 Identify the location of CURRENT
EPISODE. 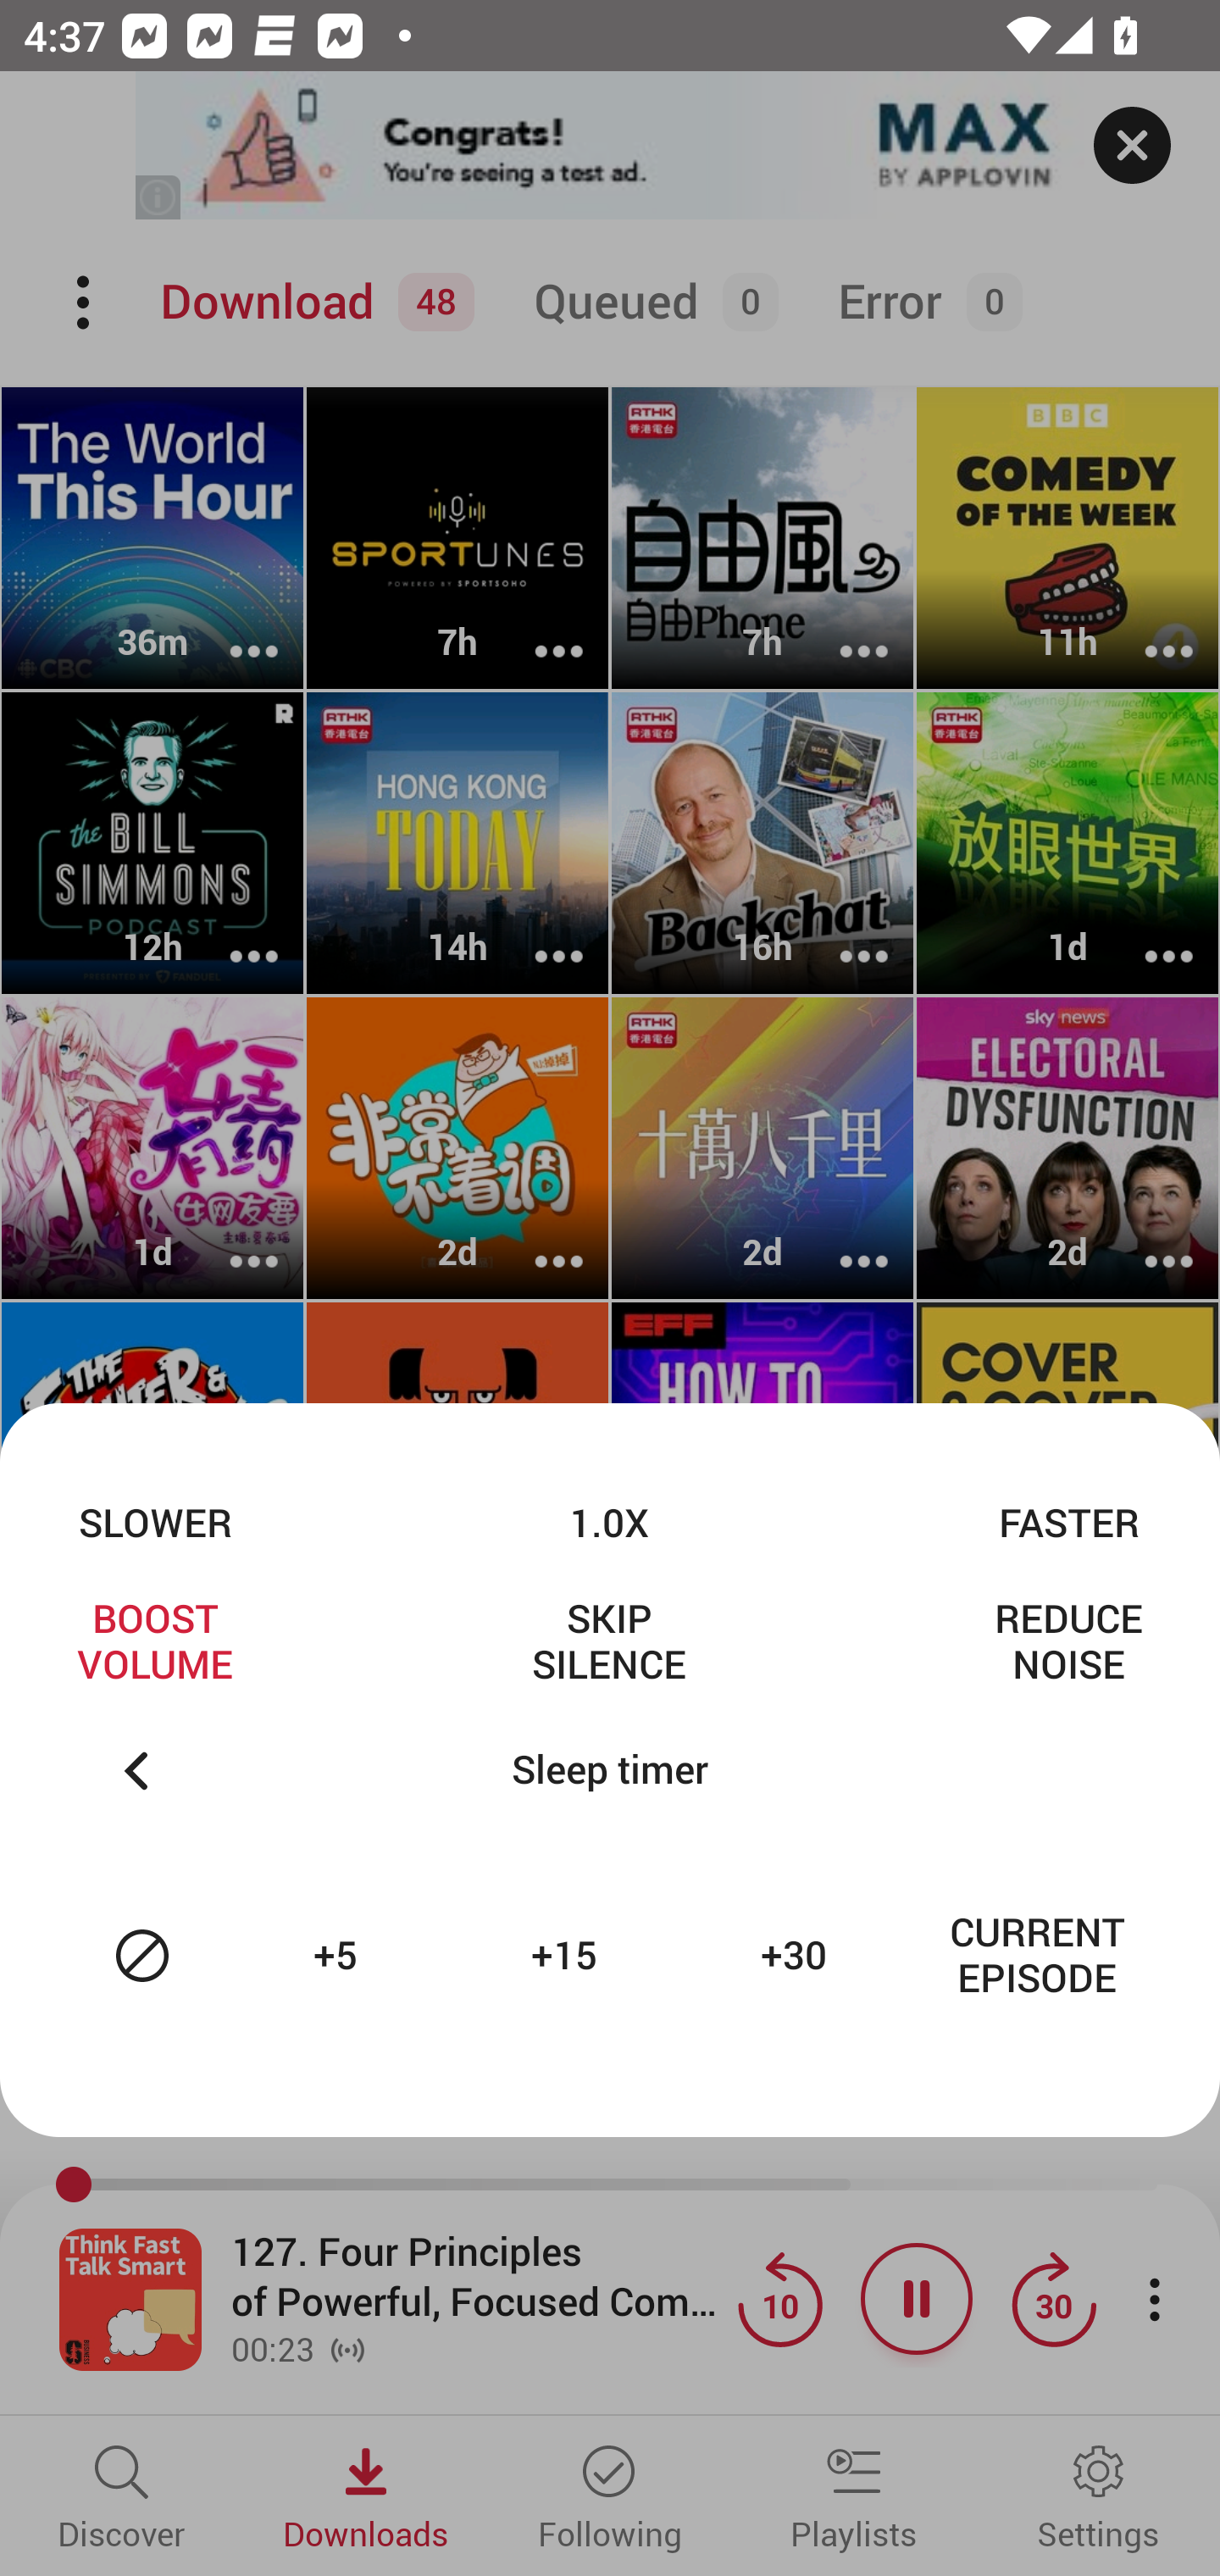
(1037, 1956).